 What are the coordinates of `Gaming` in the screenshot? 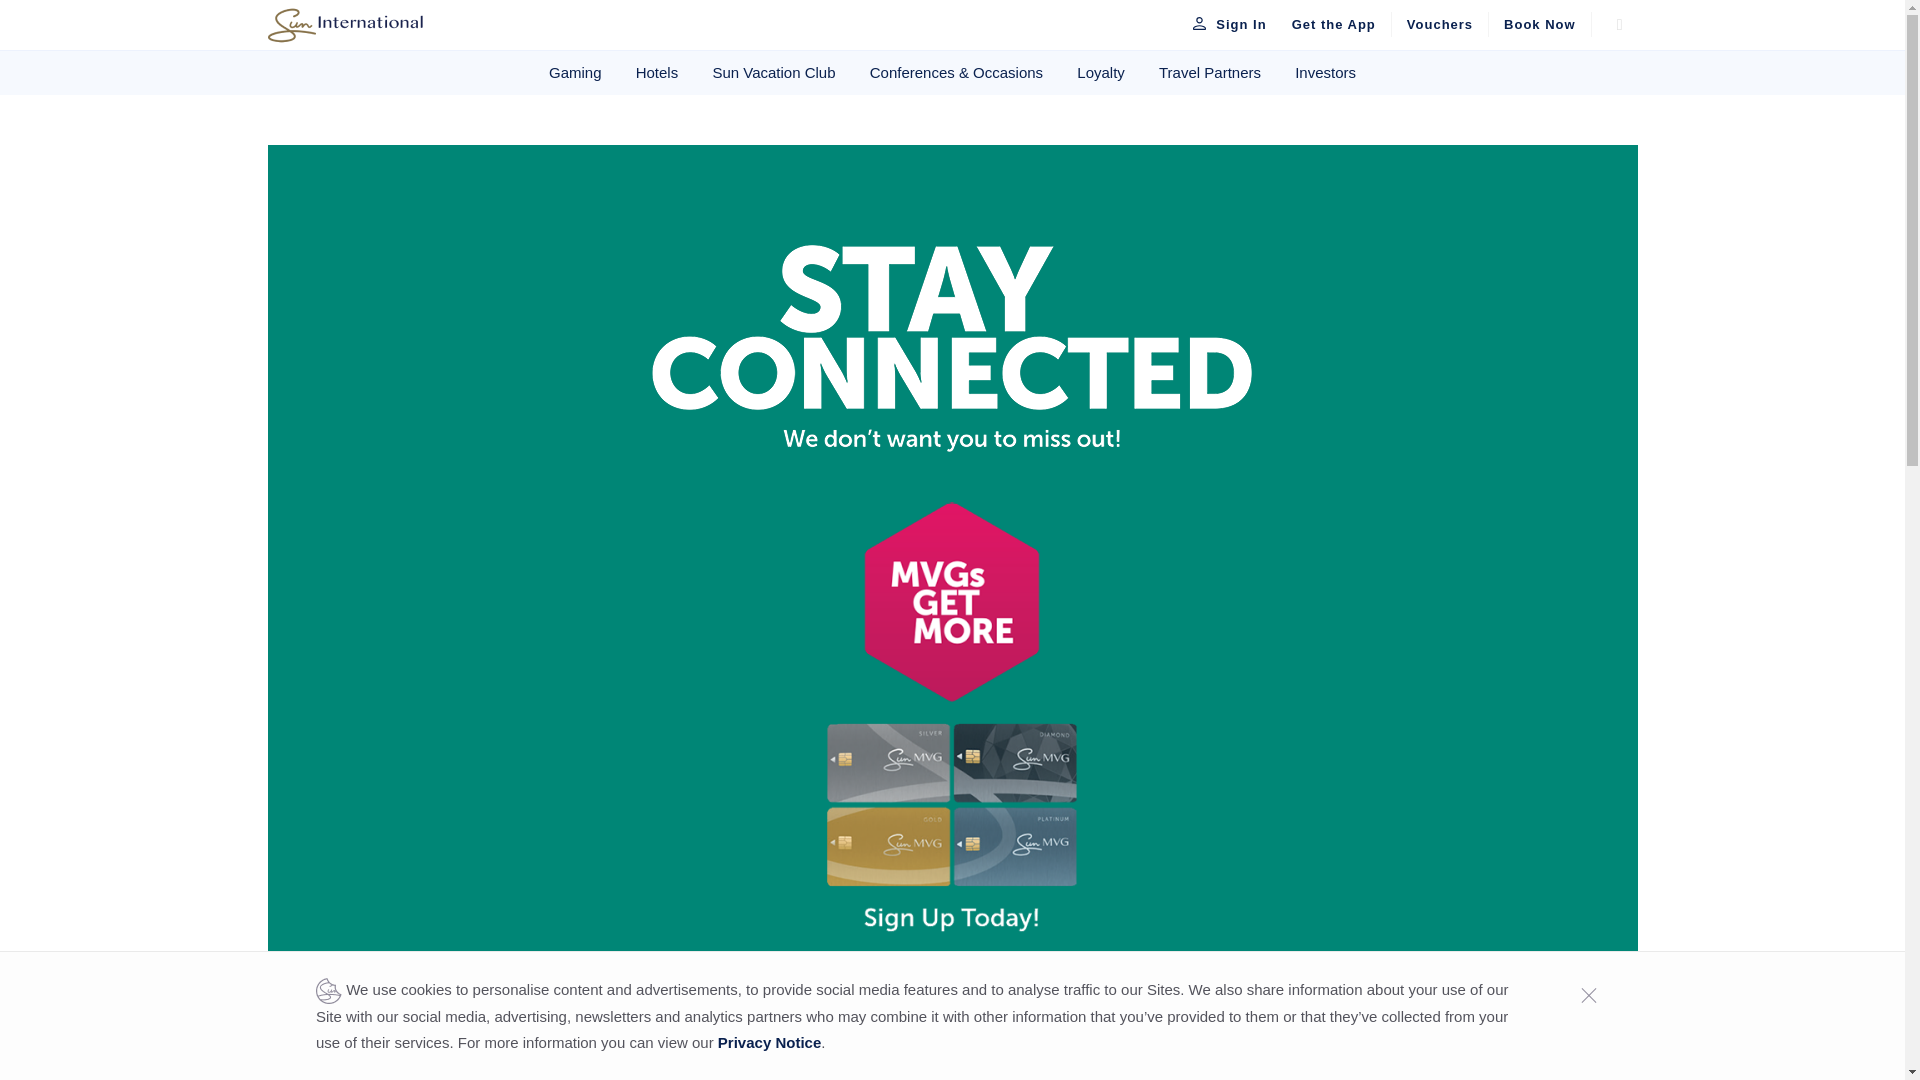 It's located at (574, 73).